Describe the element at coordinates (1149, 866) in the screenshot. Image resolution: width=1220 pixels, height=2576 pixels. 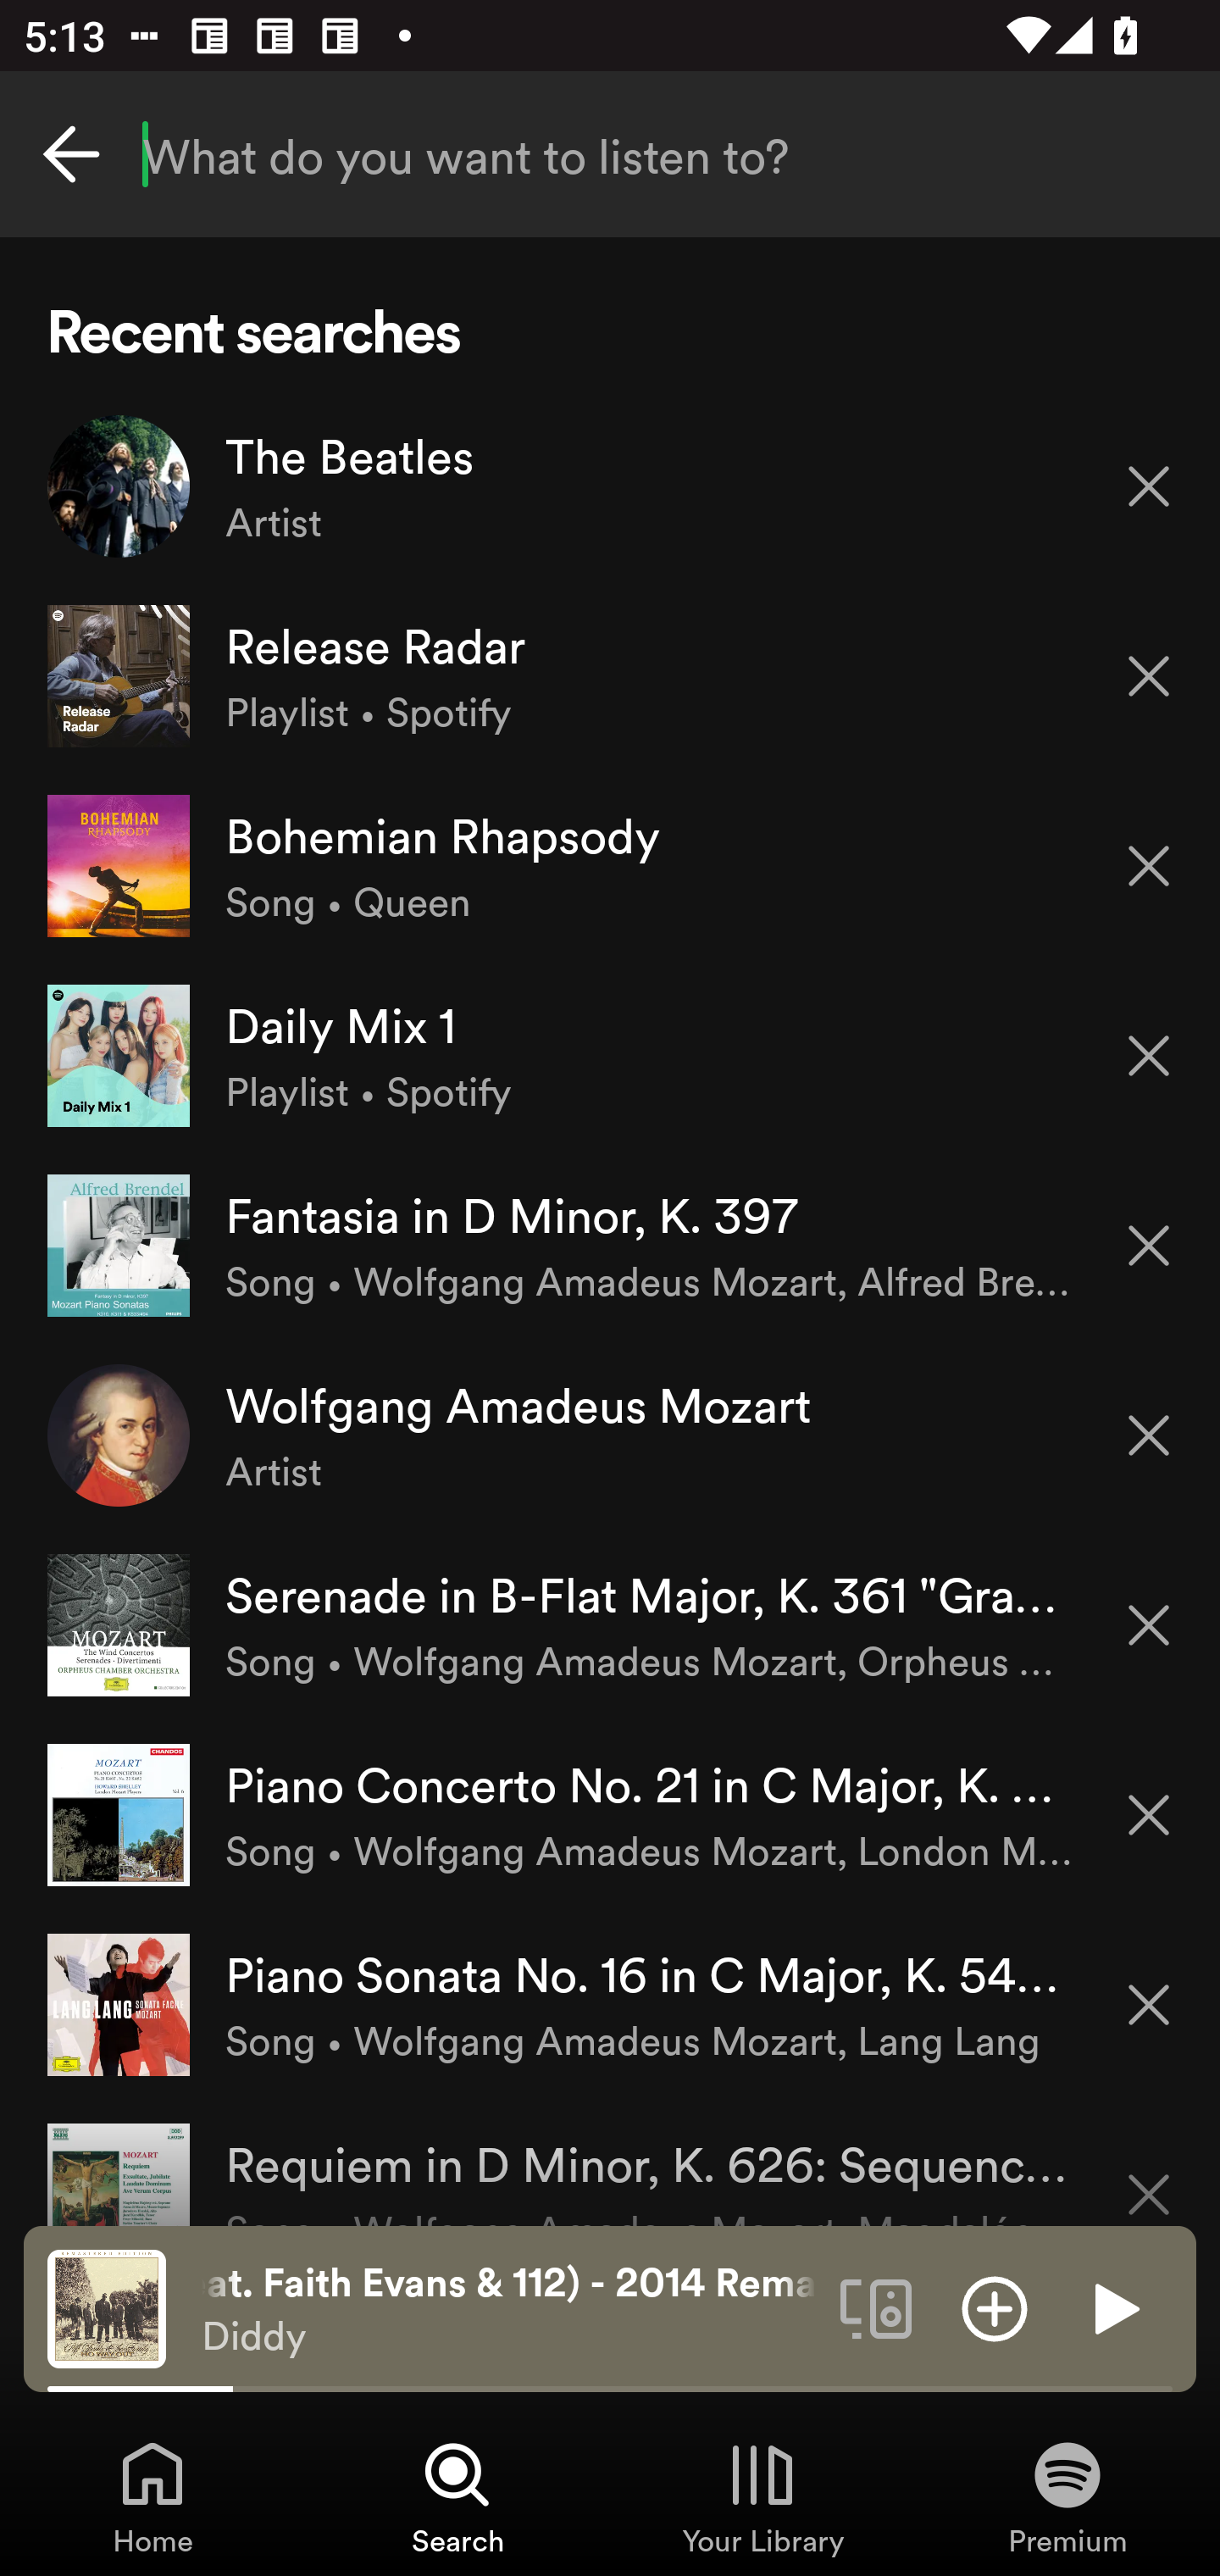
I see `Remove` at that location.